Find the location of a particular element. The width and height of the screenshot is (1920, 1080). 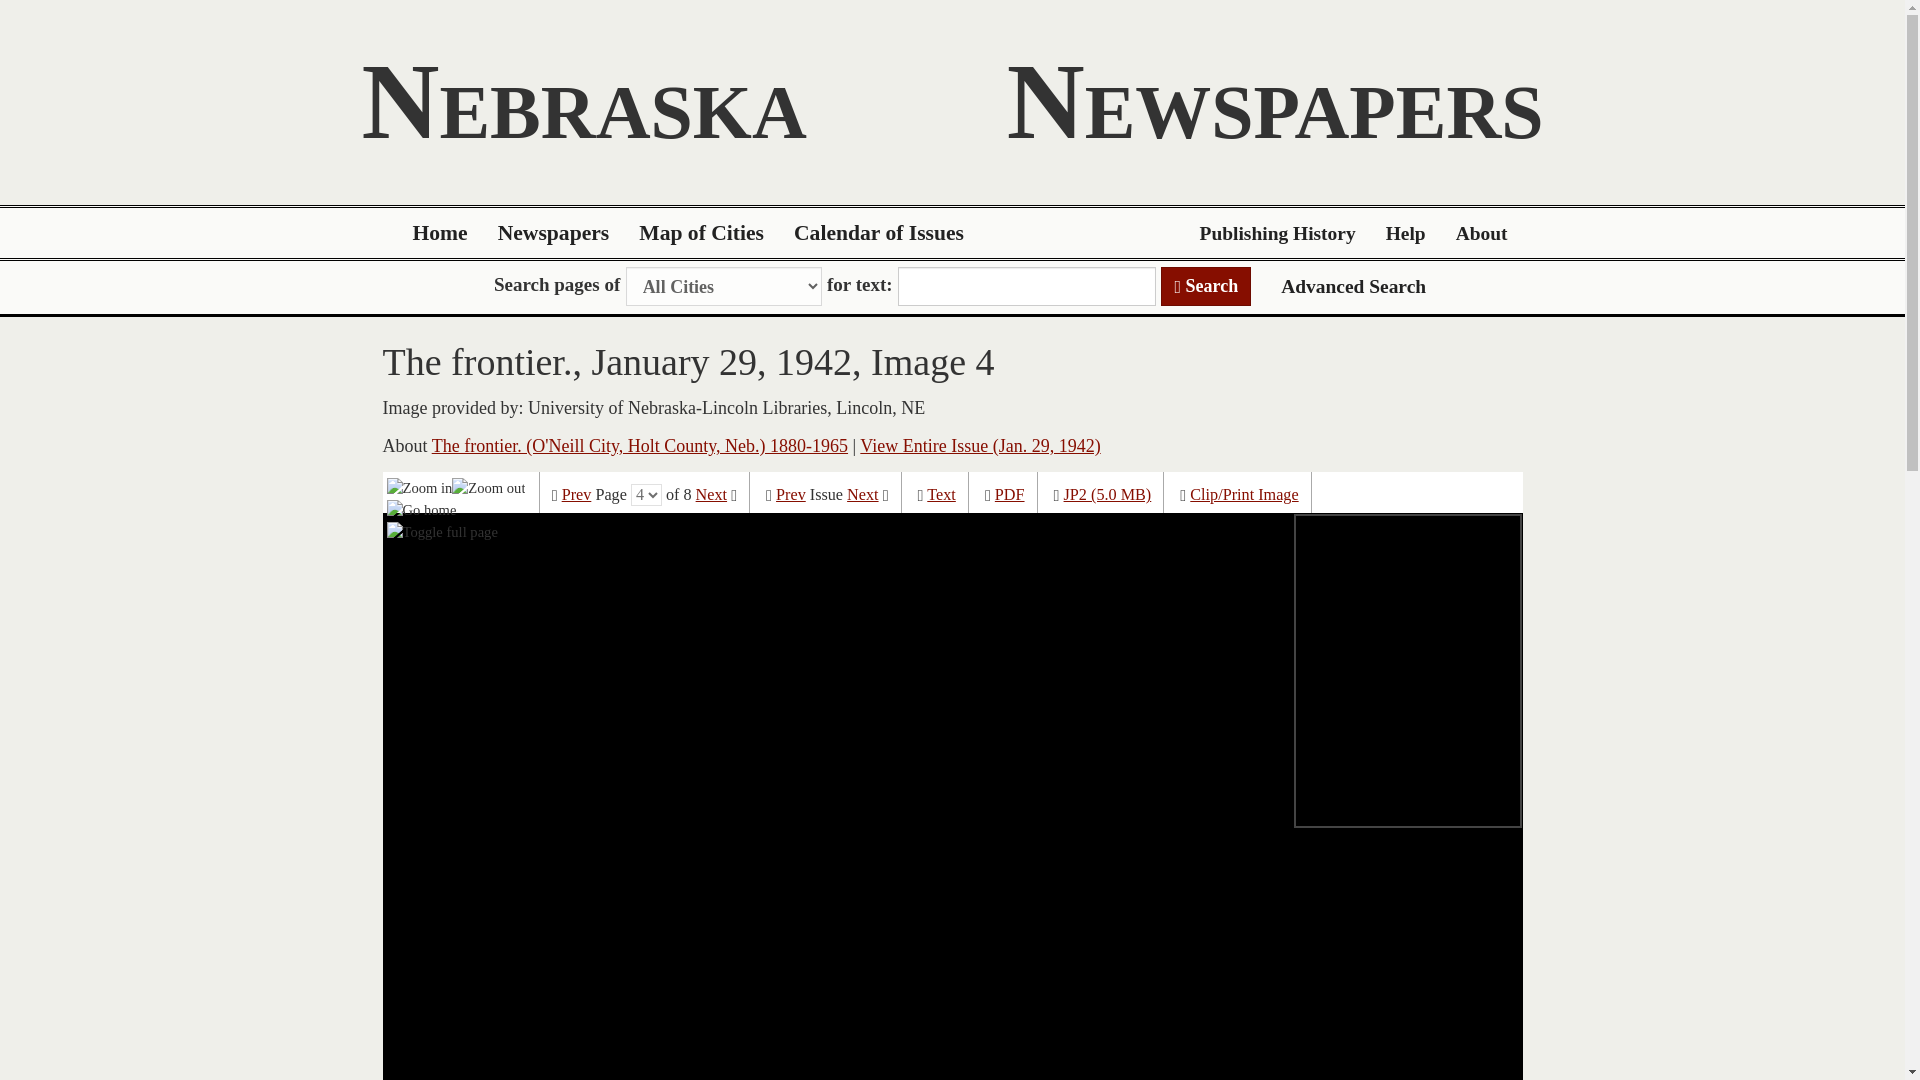

Newspapers is located at coordinates (554, 233).